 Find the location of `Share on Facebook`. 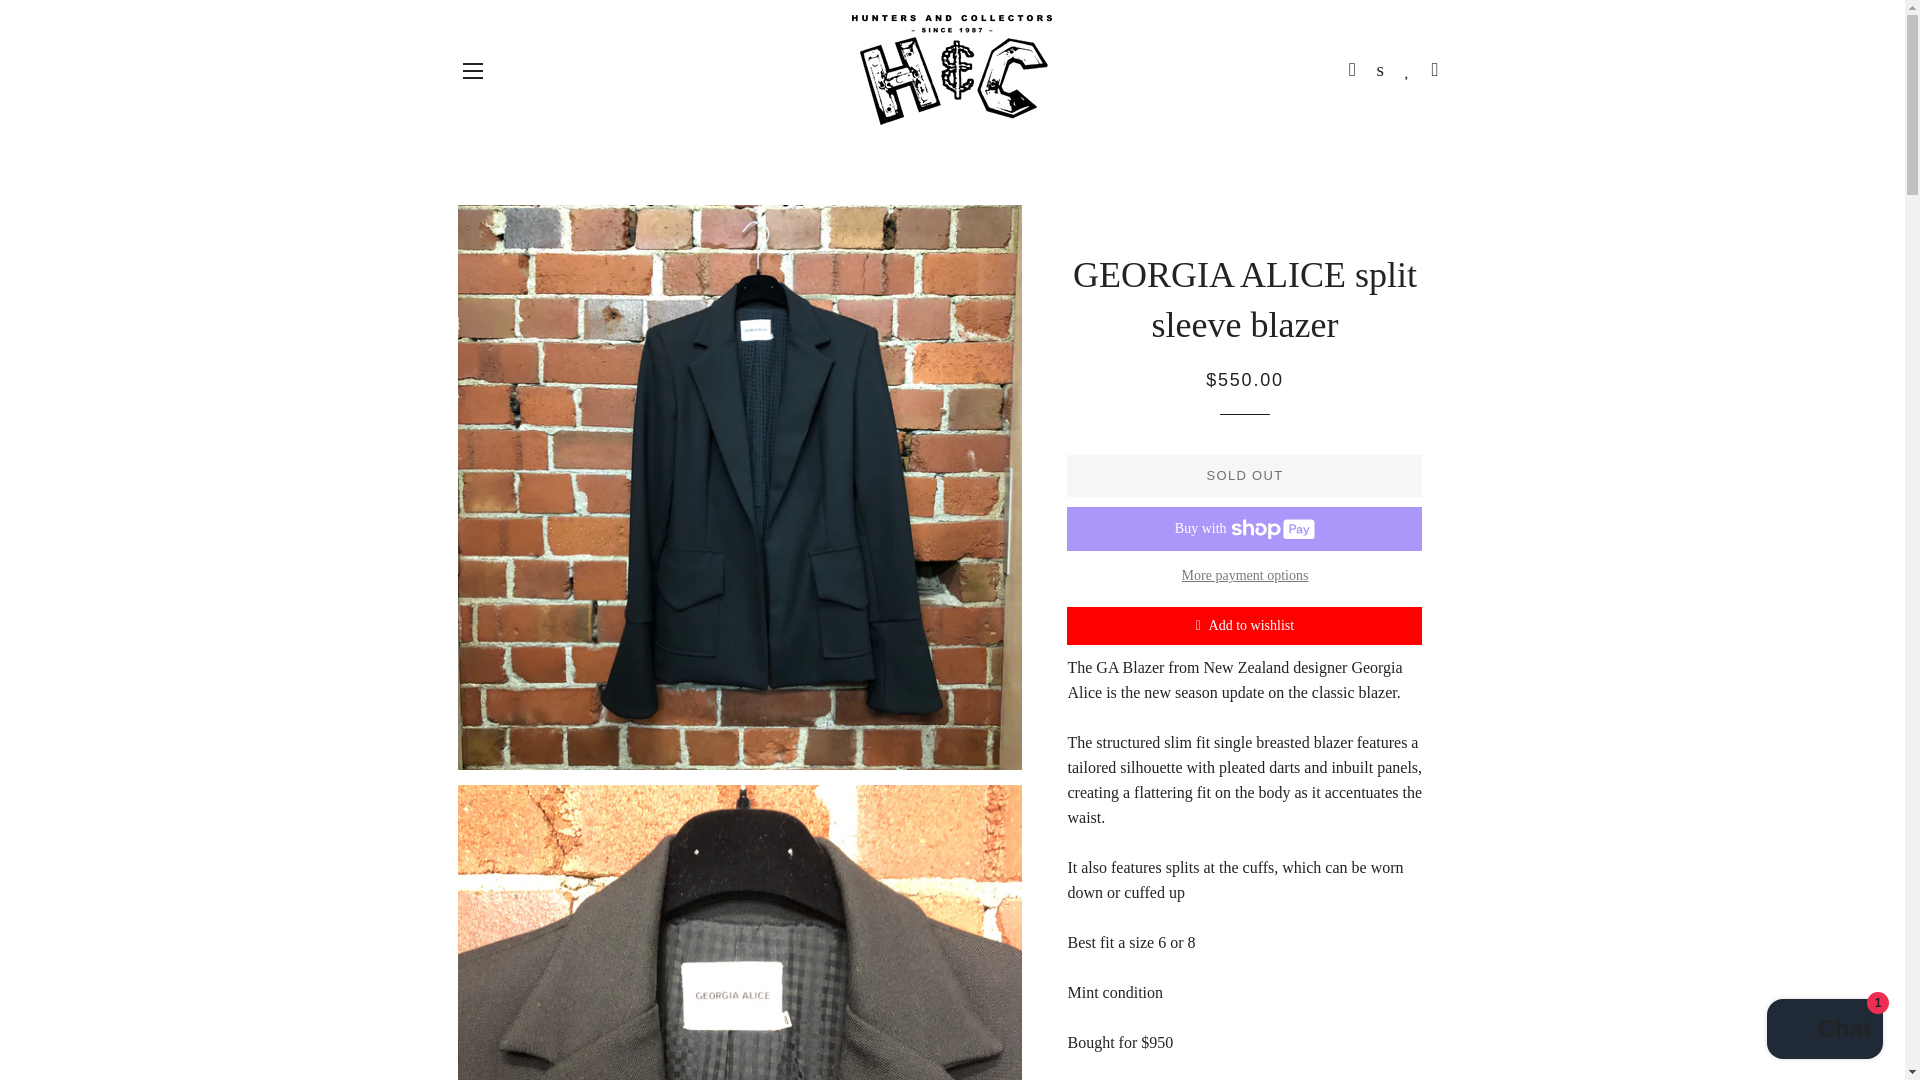

Share on Facebook is located at coordinates (1176, 1077).